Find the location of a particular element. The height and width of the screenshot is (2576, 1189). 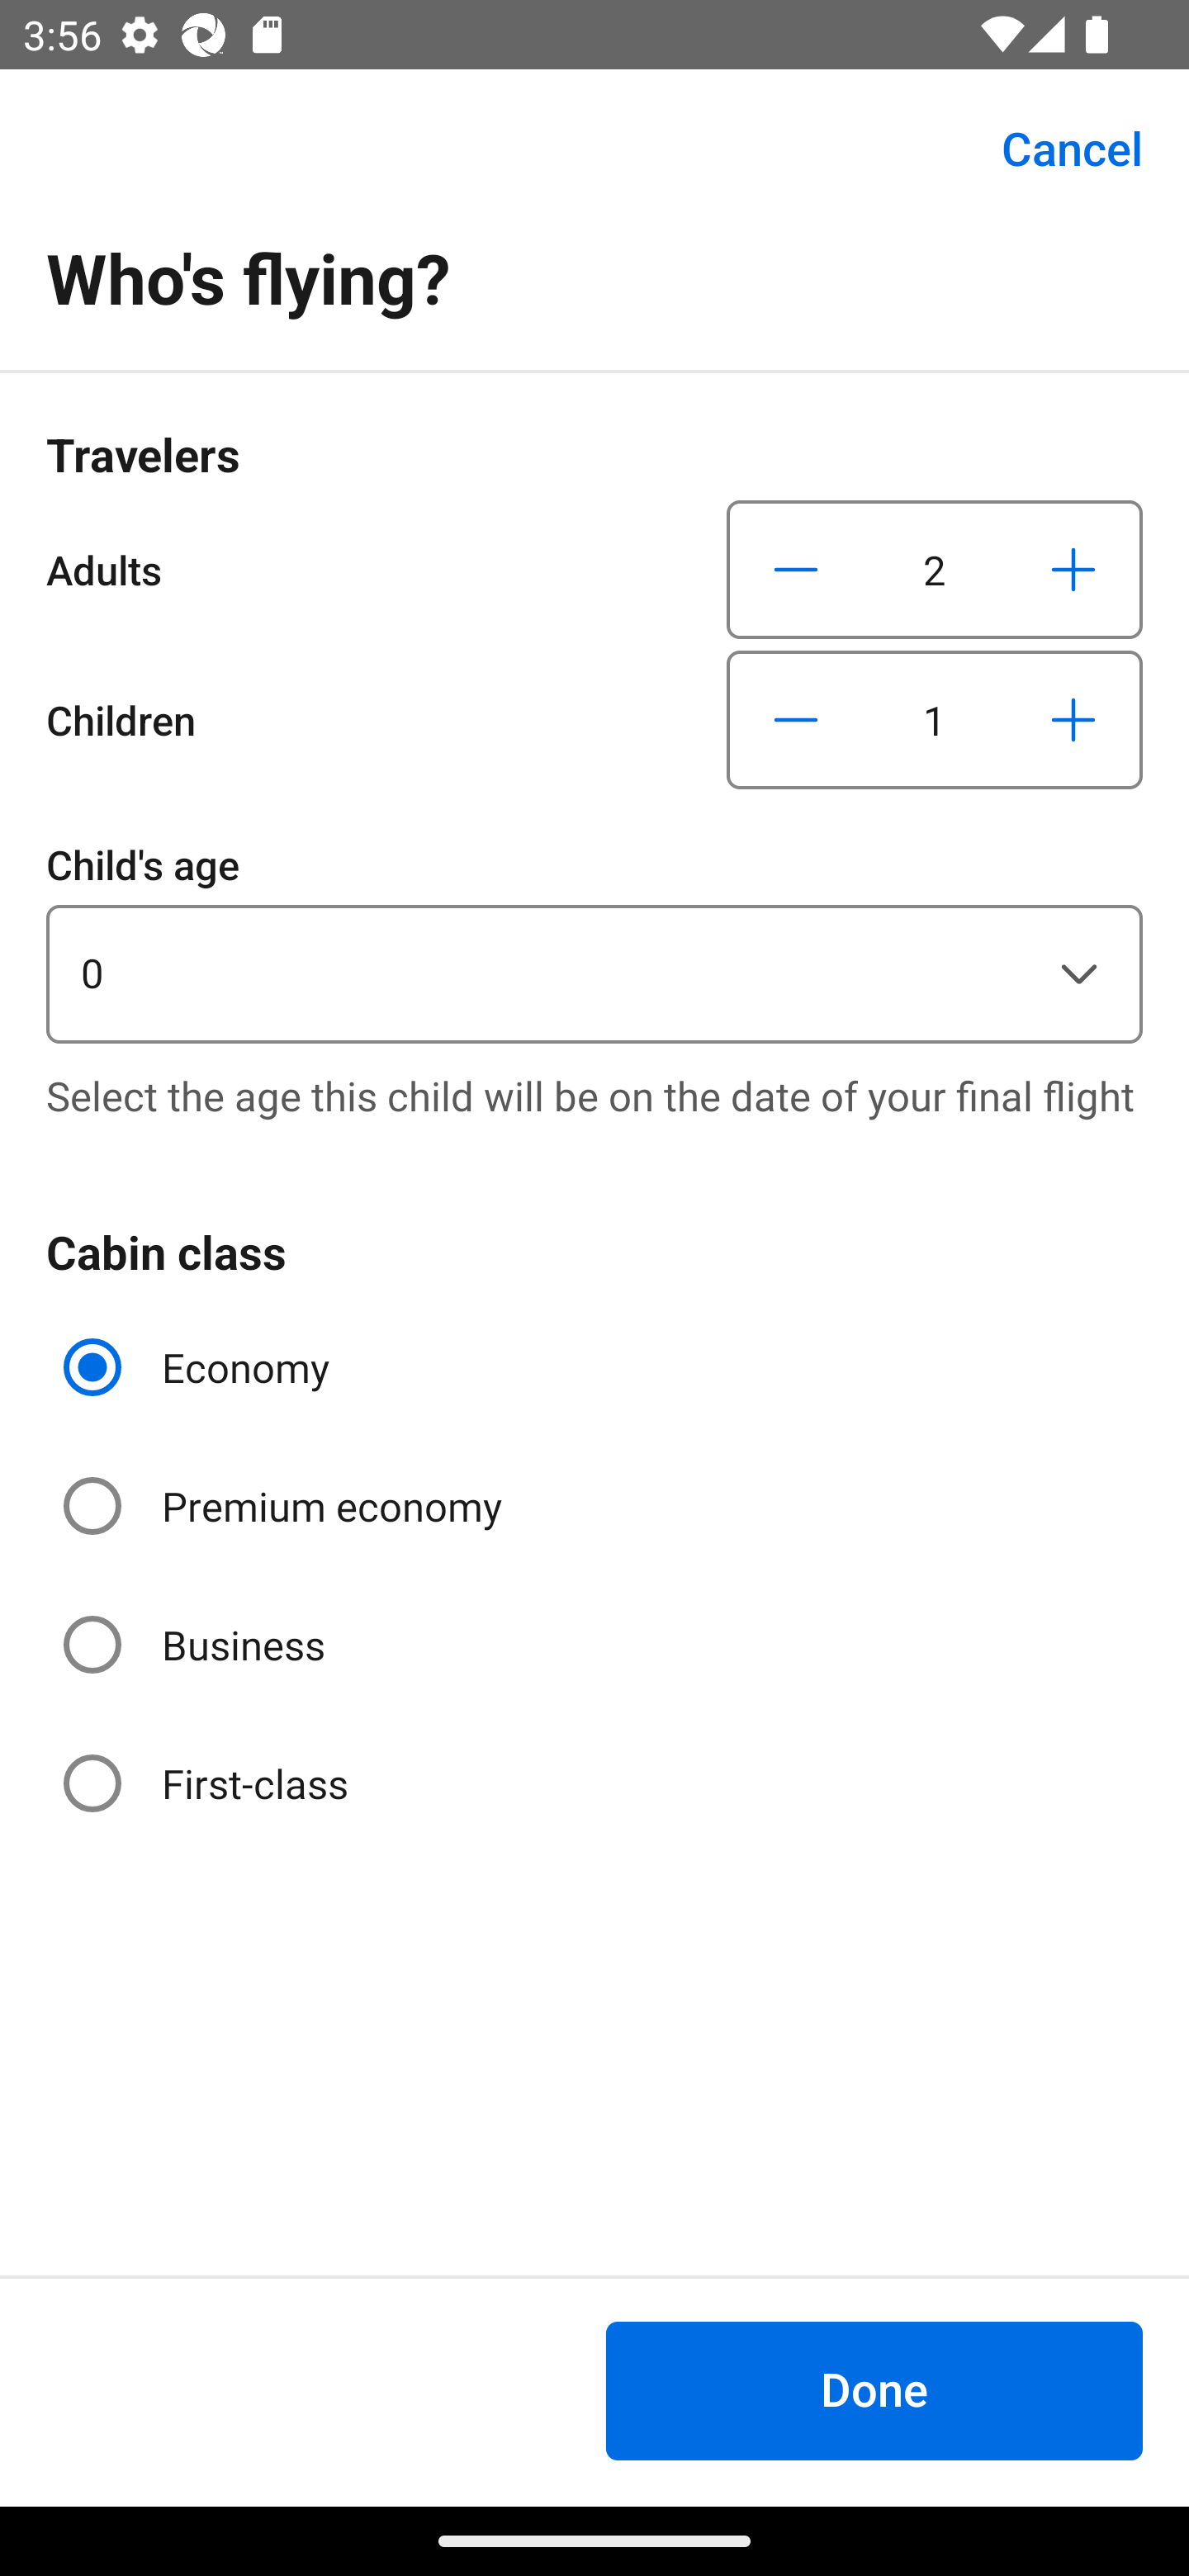

Decrease is located at coordinates (796, 569).